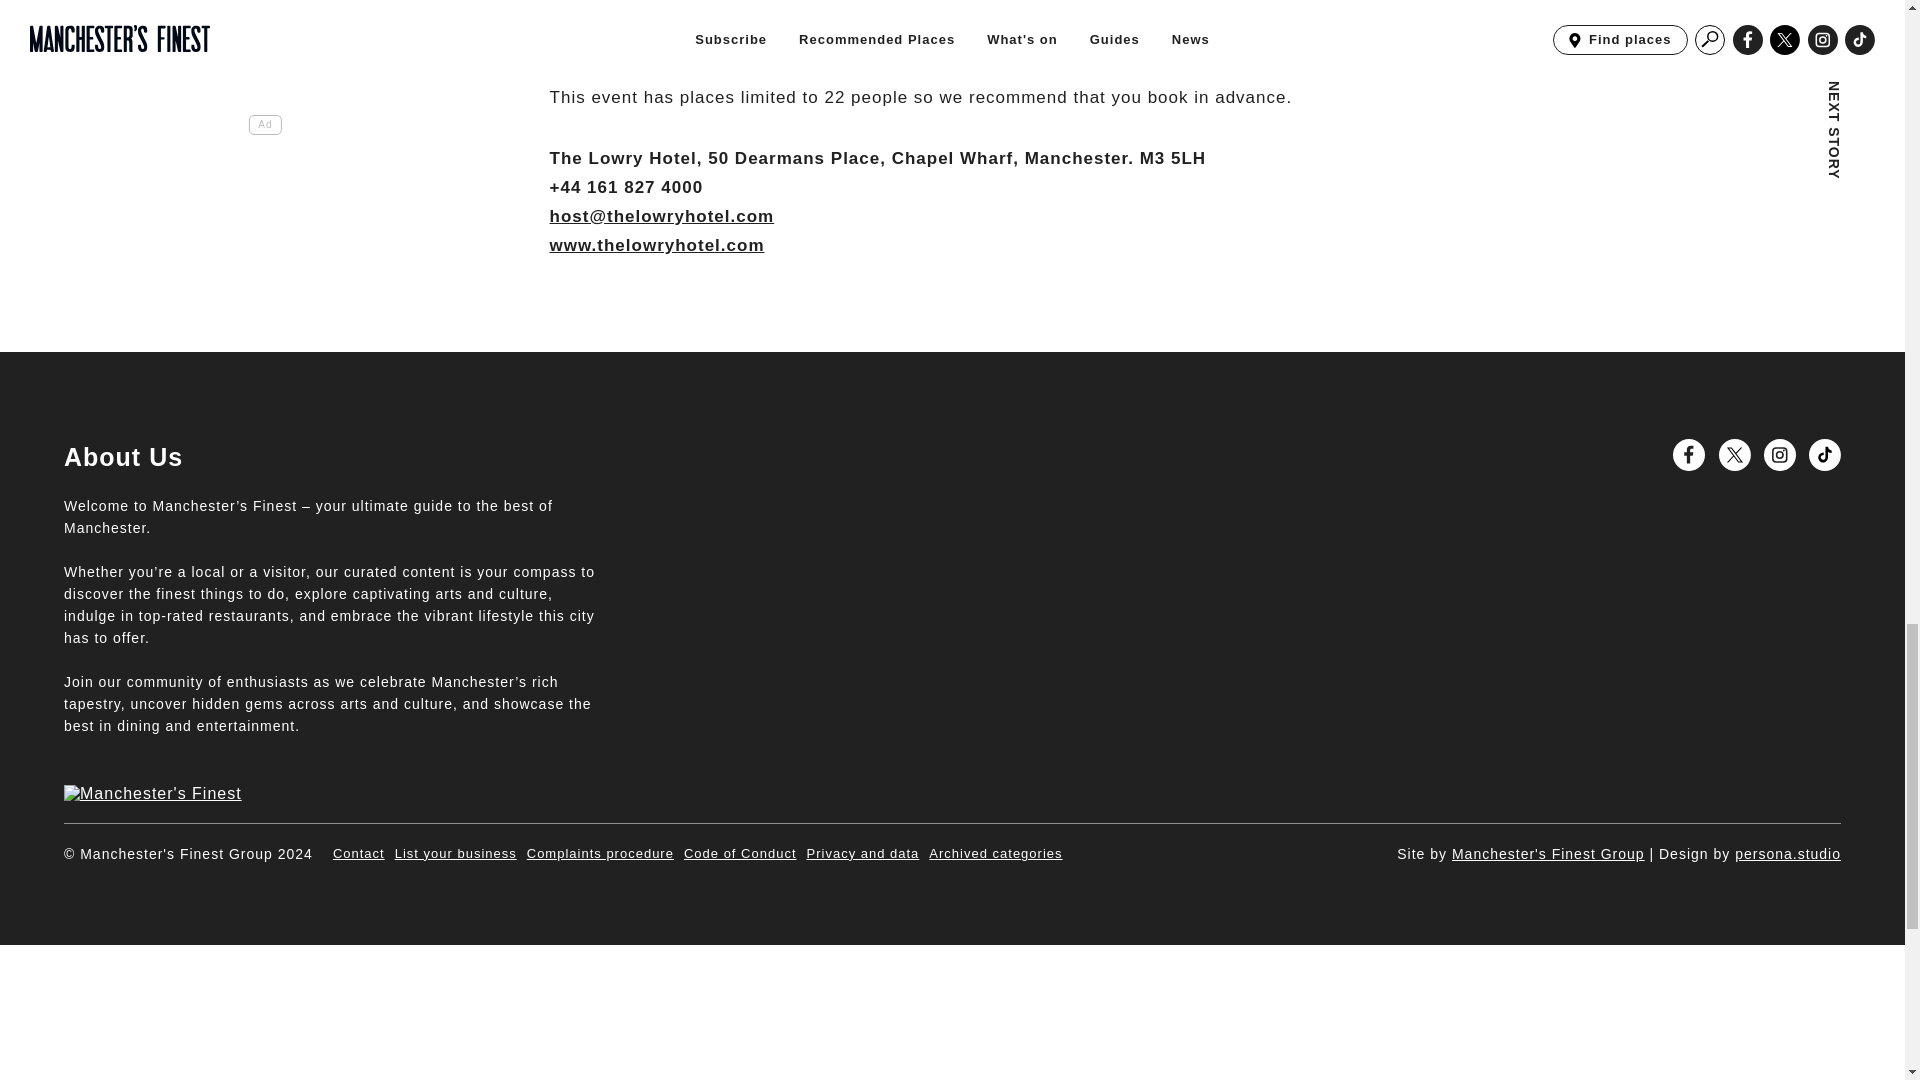 This screenshot has width=1920, height=1080. I want to click on Go to Manchester's Finest TikTok profile, so click(1824, 454).